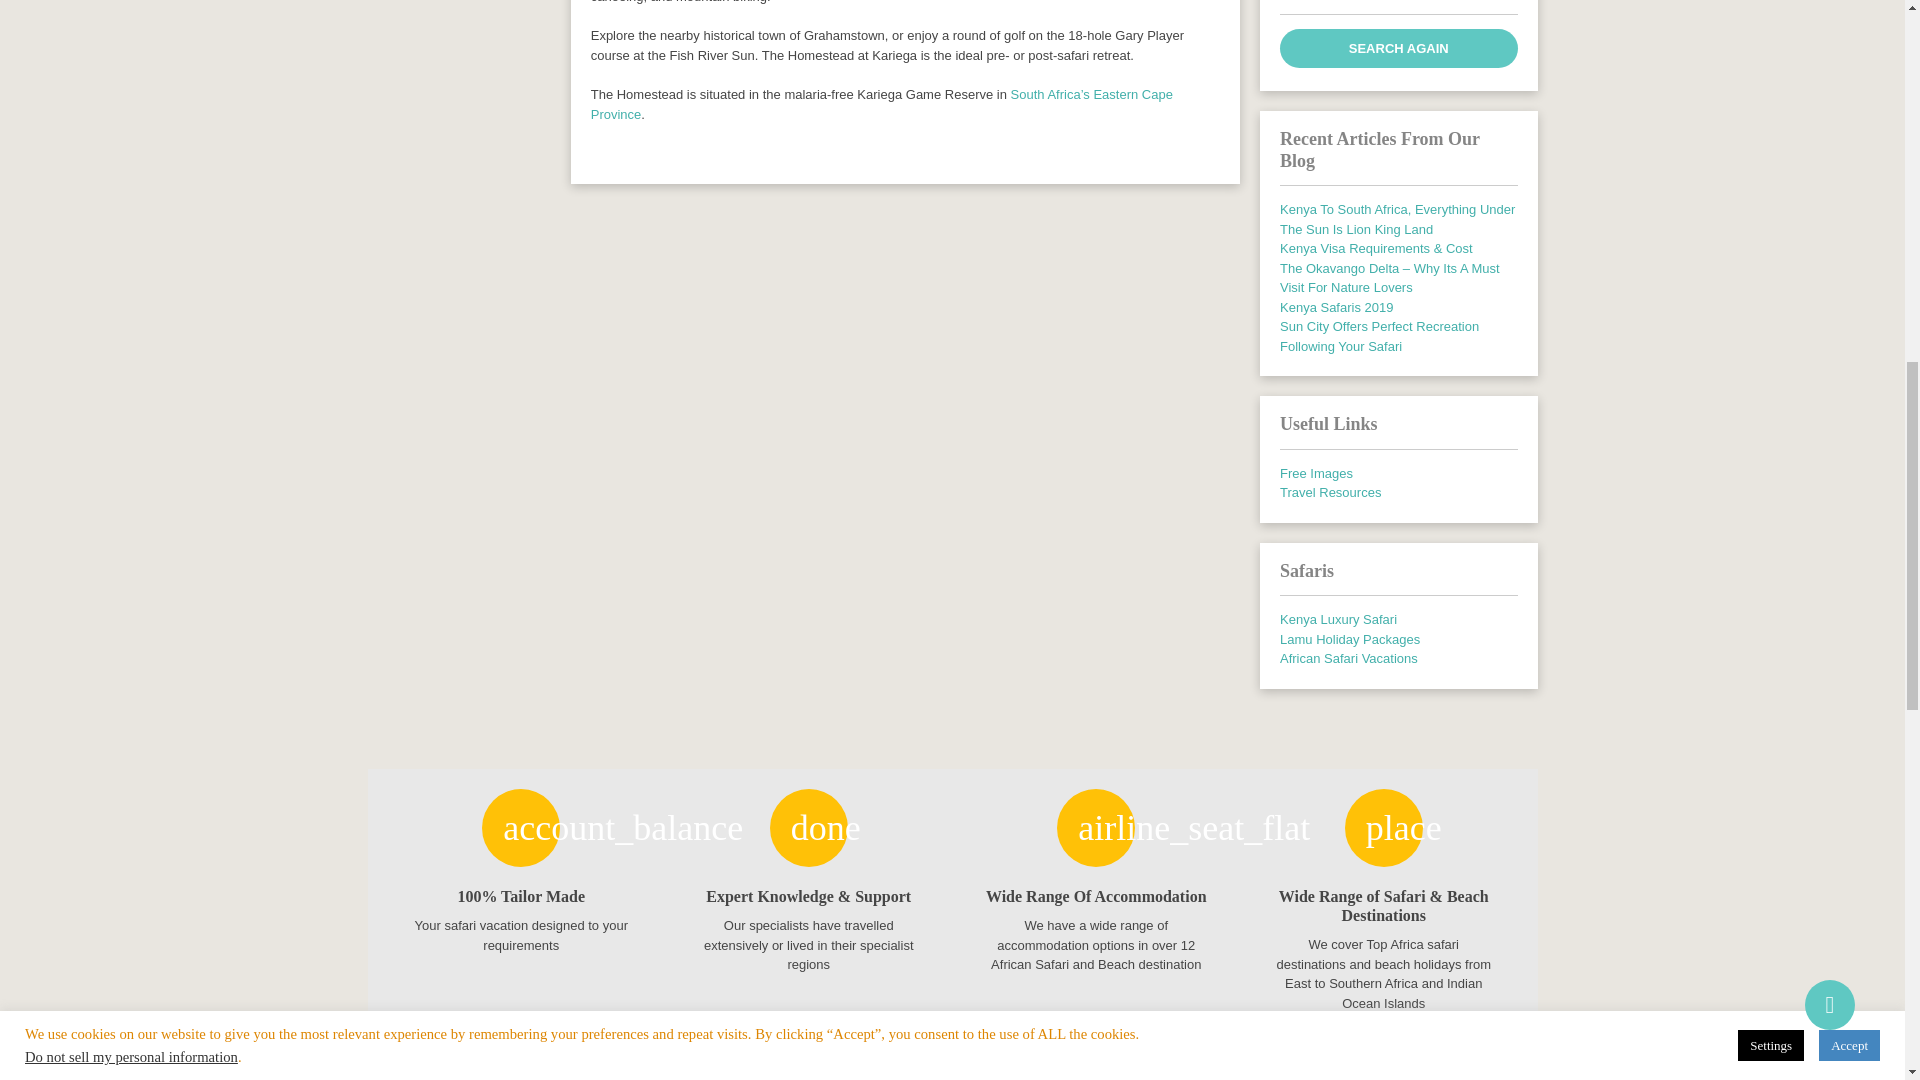 This screenshot has height=1080, width=1920. I want to click on Kenya Safaris 2019, so click(1336, 308).